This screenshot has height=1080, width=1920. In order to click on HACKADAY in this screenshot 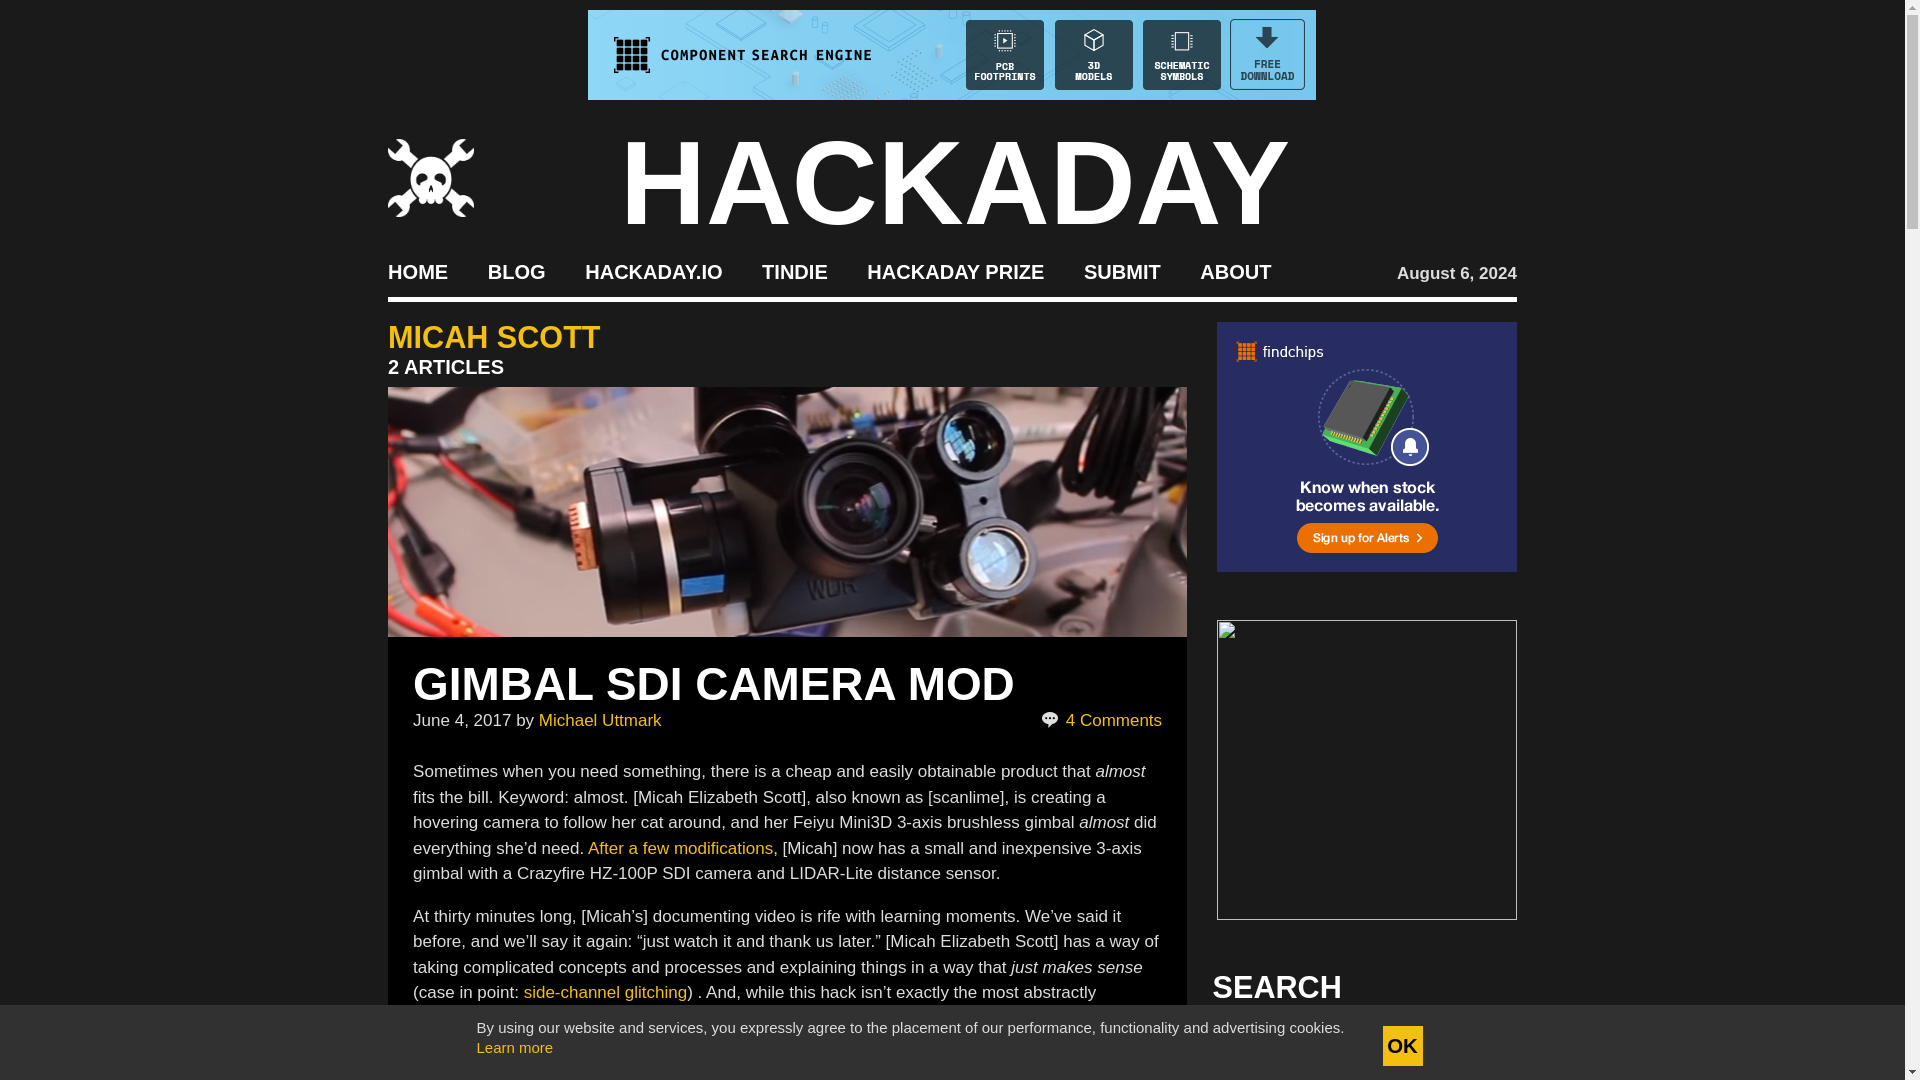, I will do `click(955, 182)`.